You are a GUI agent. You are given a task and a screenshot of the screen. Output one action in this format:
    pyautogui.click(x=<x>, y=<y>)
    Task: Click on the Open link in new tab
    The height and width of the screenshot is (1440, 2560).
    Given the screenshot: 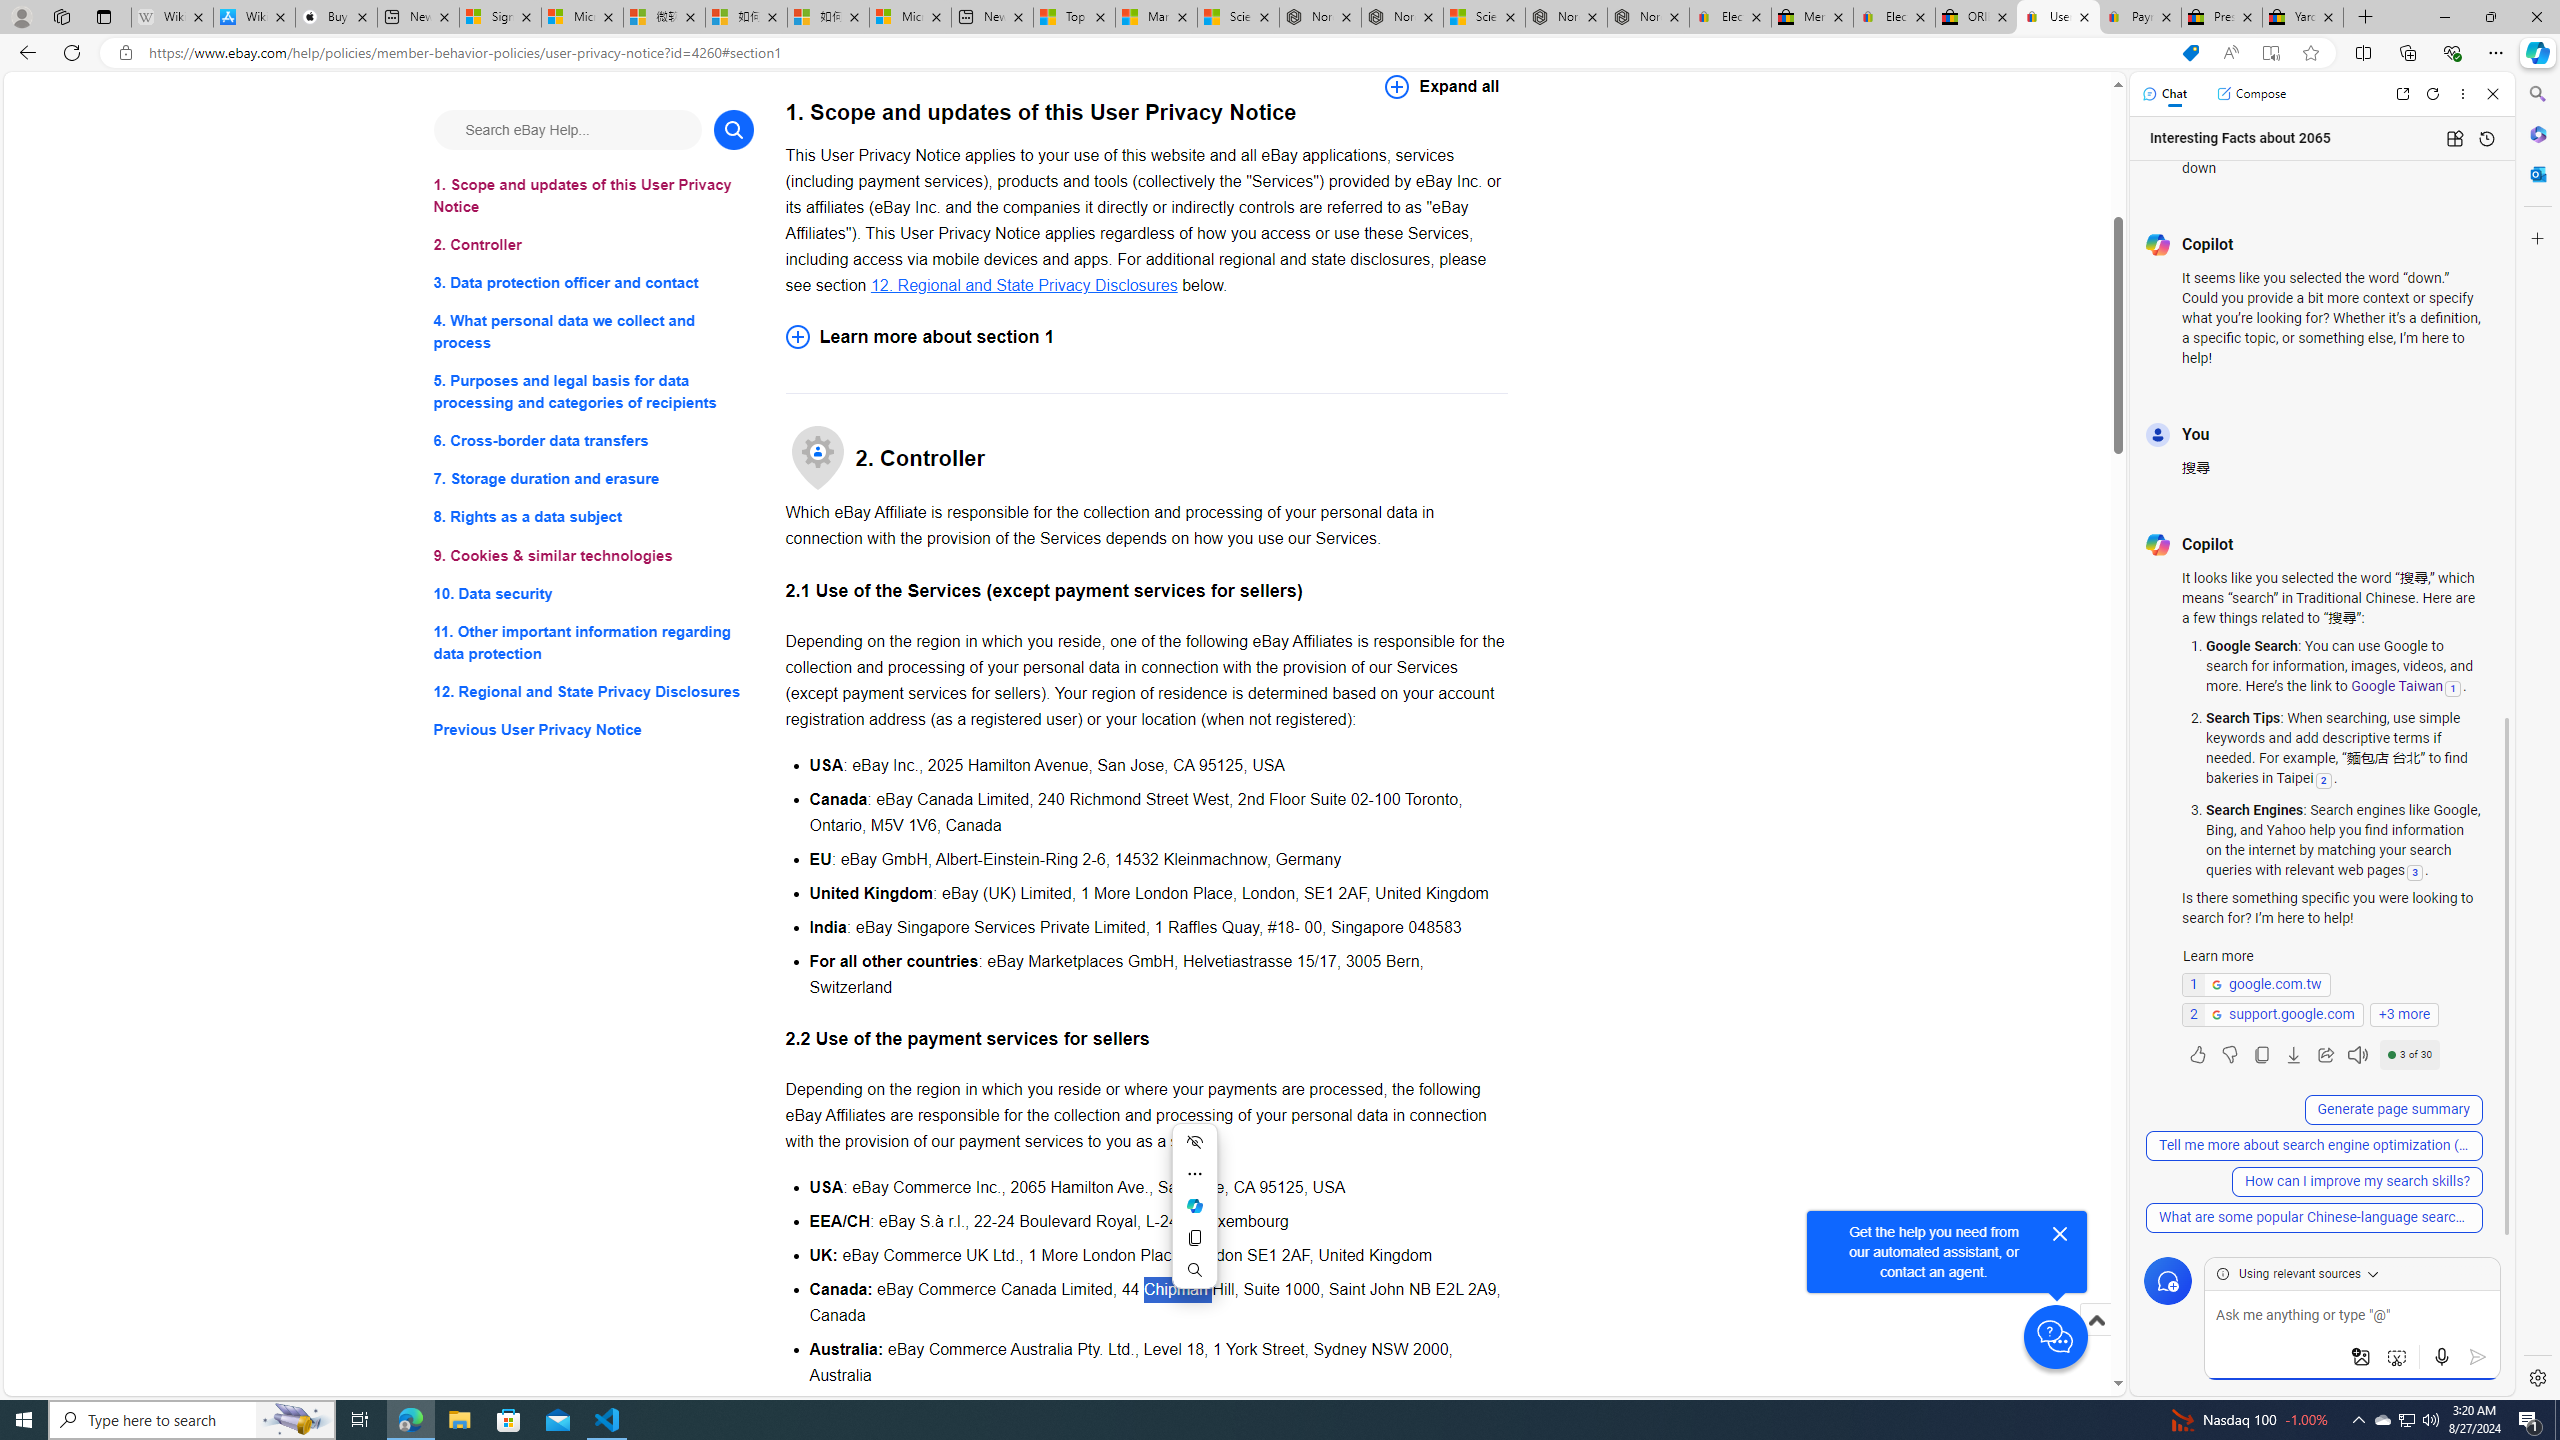 What is the action you would take?
    pyautogui.click(x=2402, y=94)
    